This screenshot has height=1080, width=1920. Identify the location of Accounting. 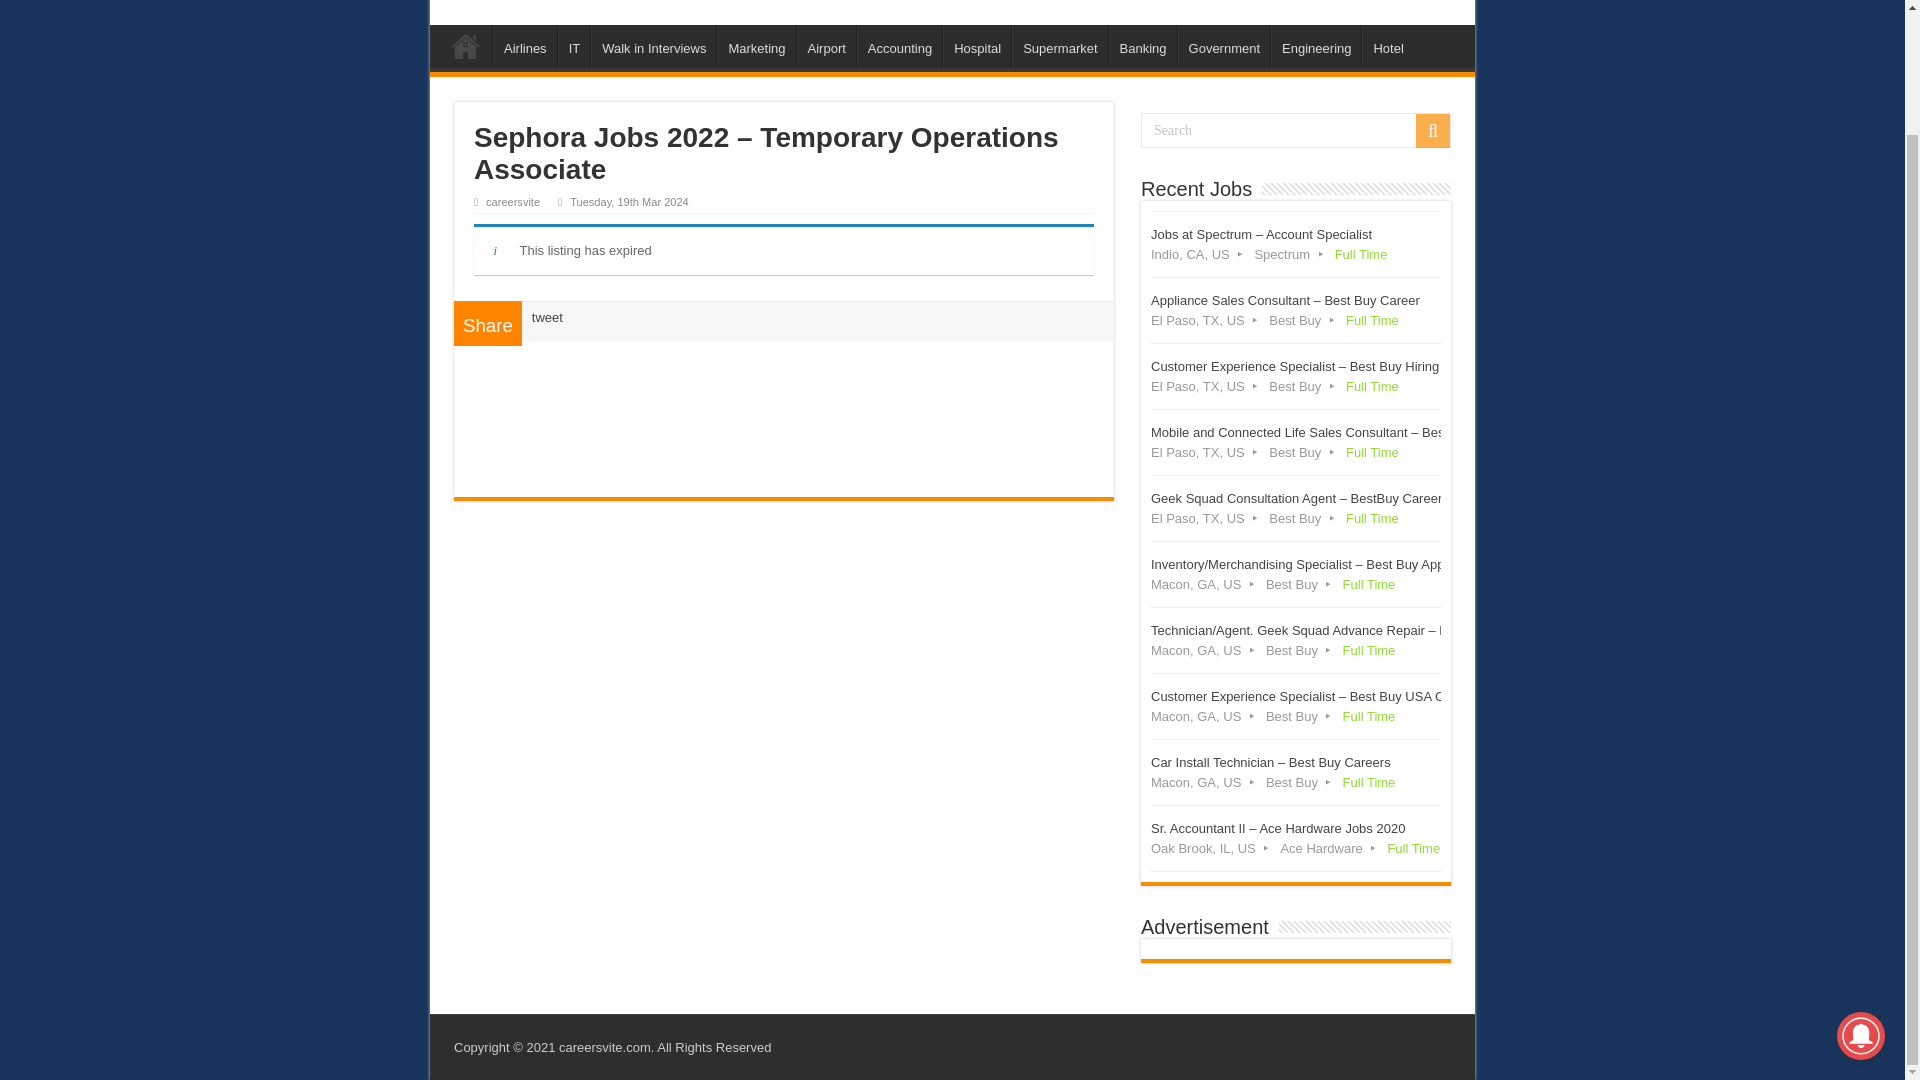
(899, 45).